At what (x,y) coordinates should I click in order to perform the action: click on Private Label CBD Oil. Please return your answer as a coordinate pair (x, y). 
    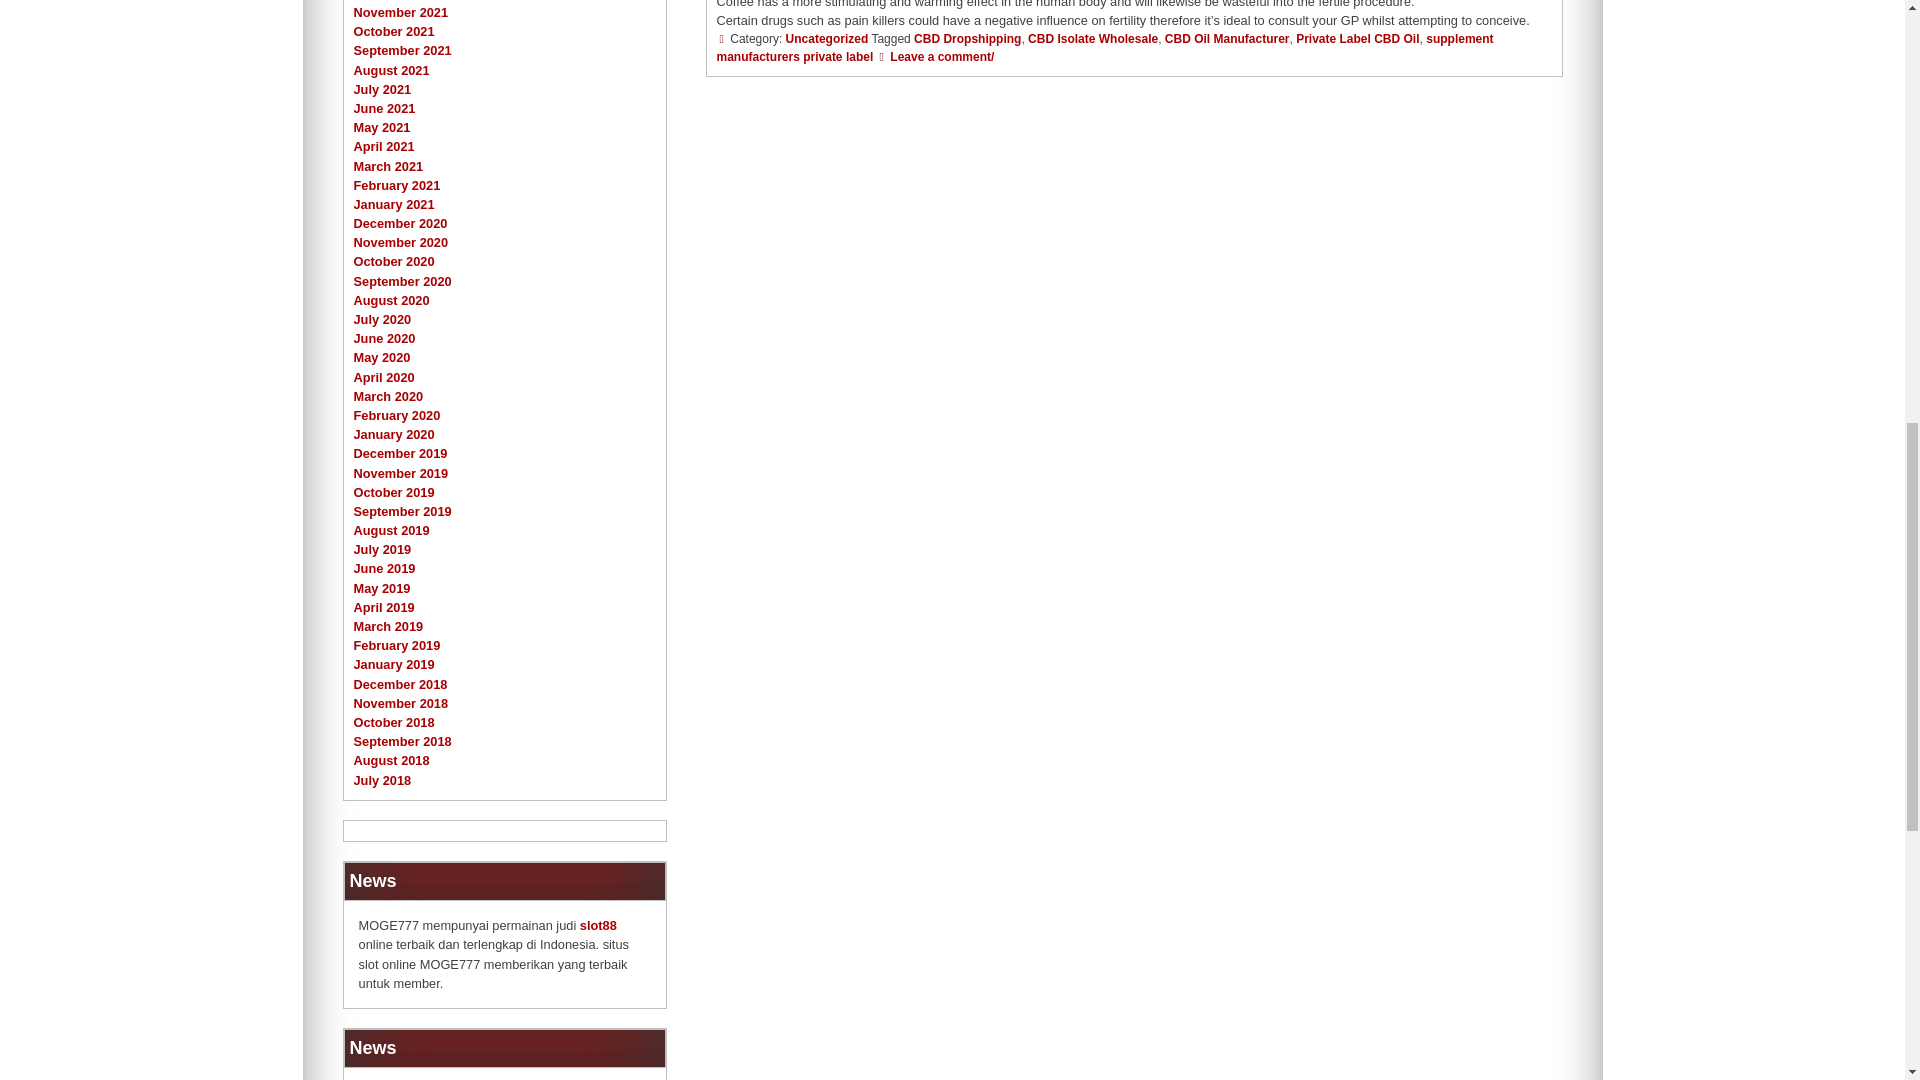
    Looking at the image, I should click on (1357, 39).